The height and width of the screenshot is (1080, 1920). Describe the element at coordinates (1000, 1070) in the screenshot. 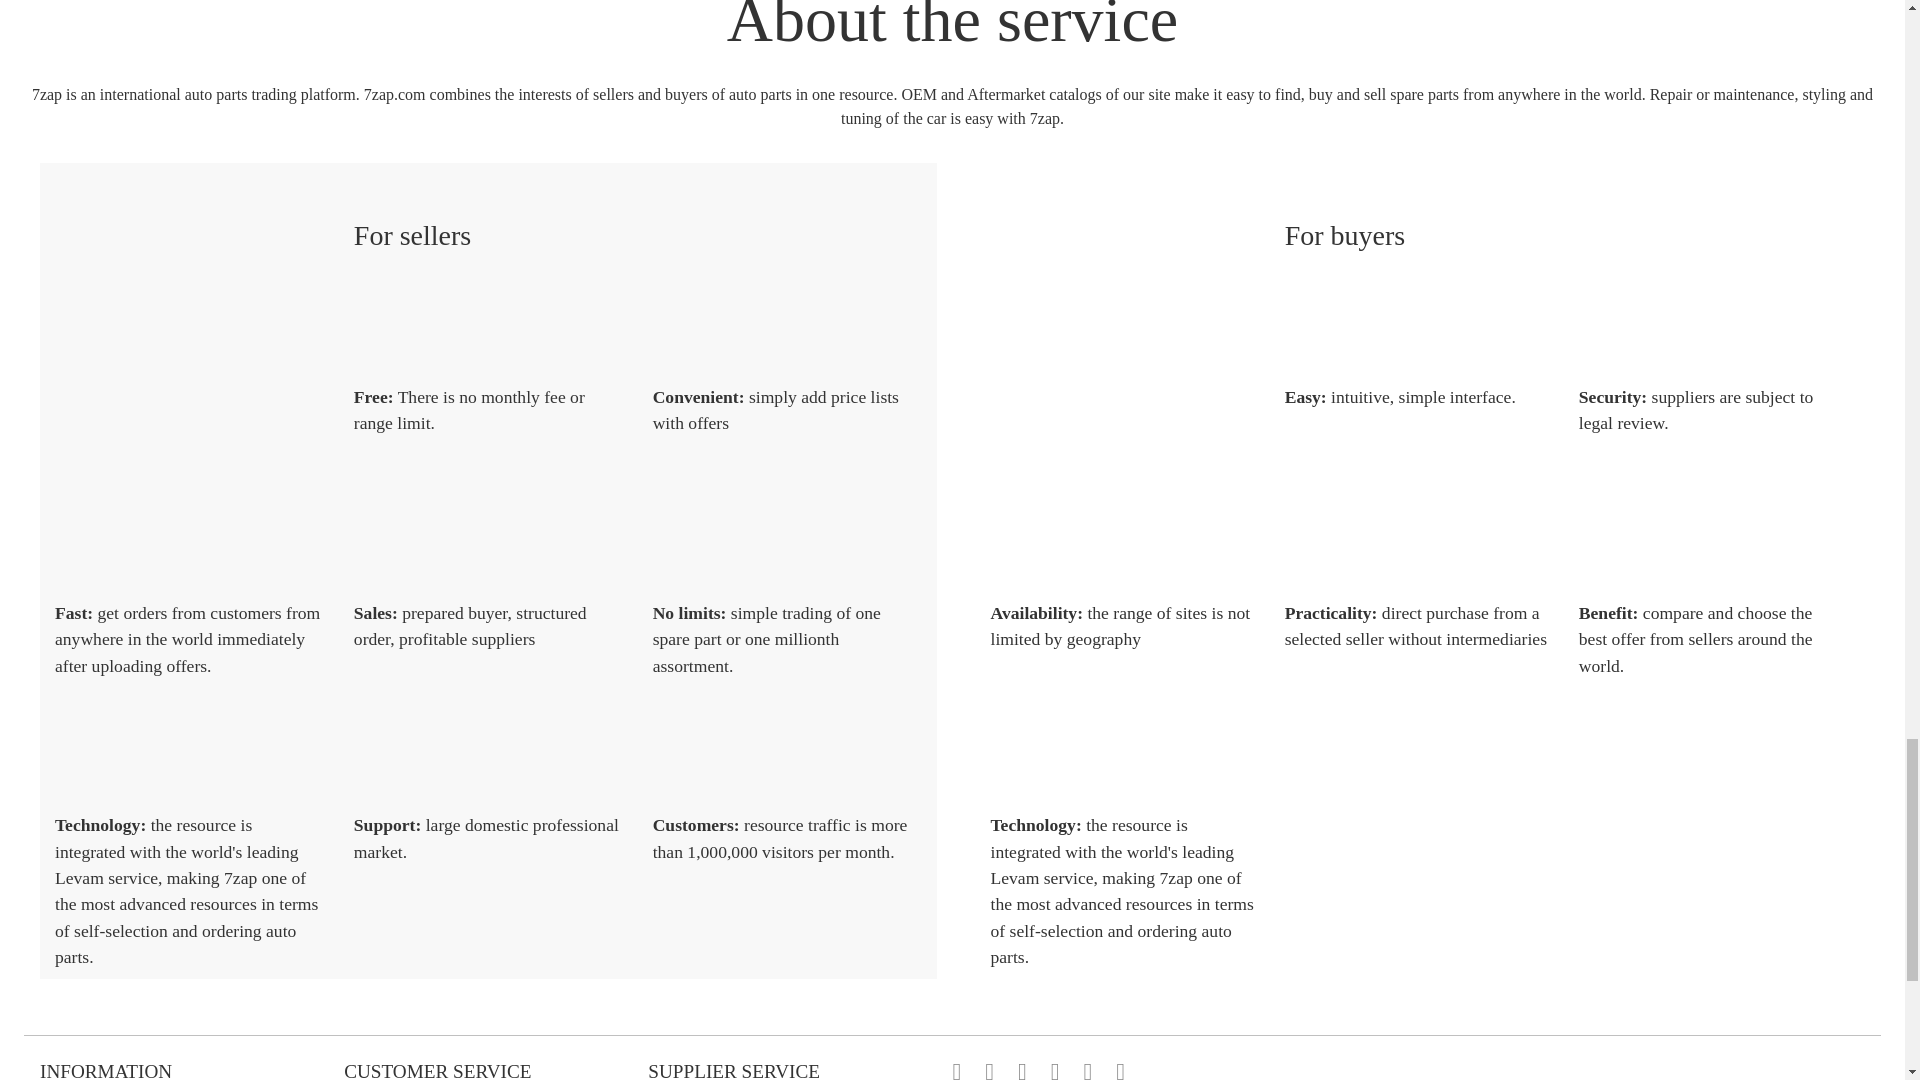

I see `Twitter` at that location.